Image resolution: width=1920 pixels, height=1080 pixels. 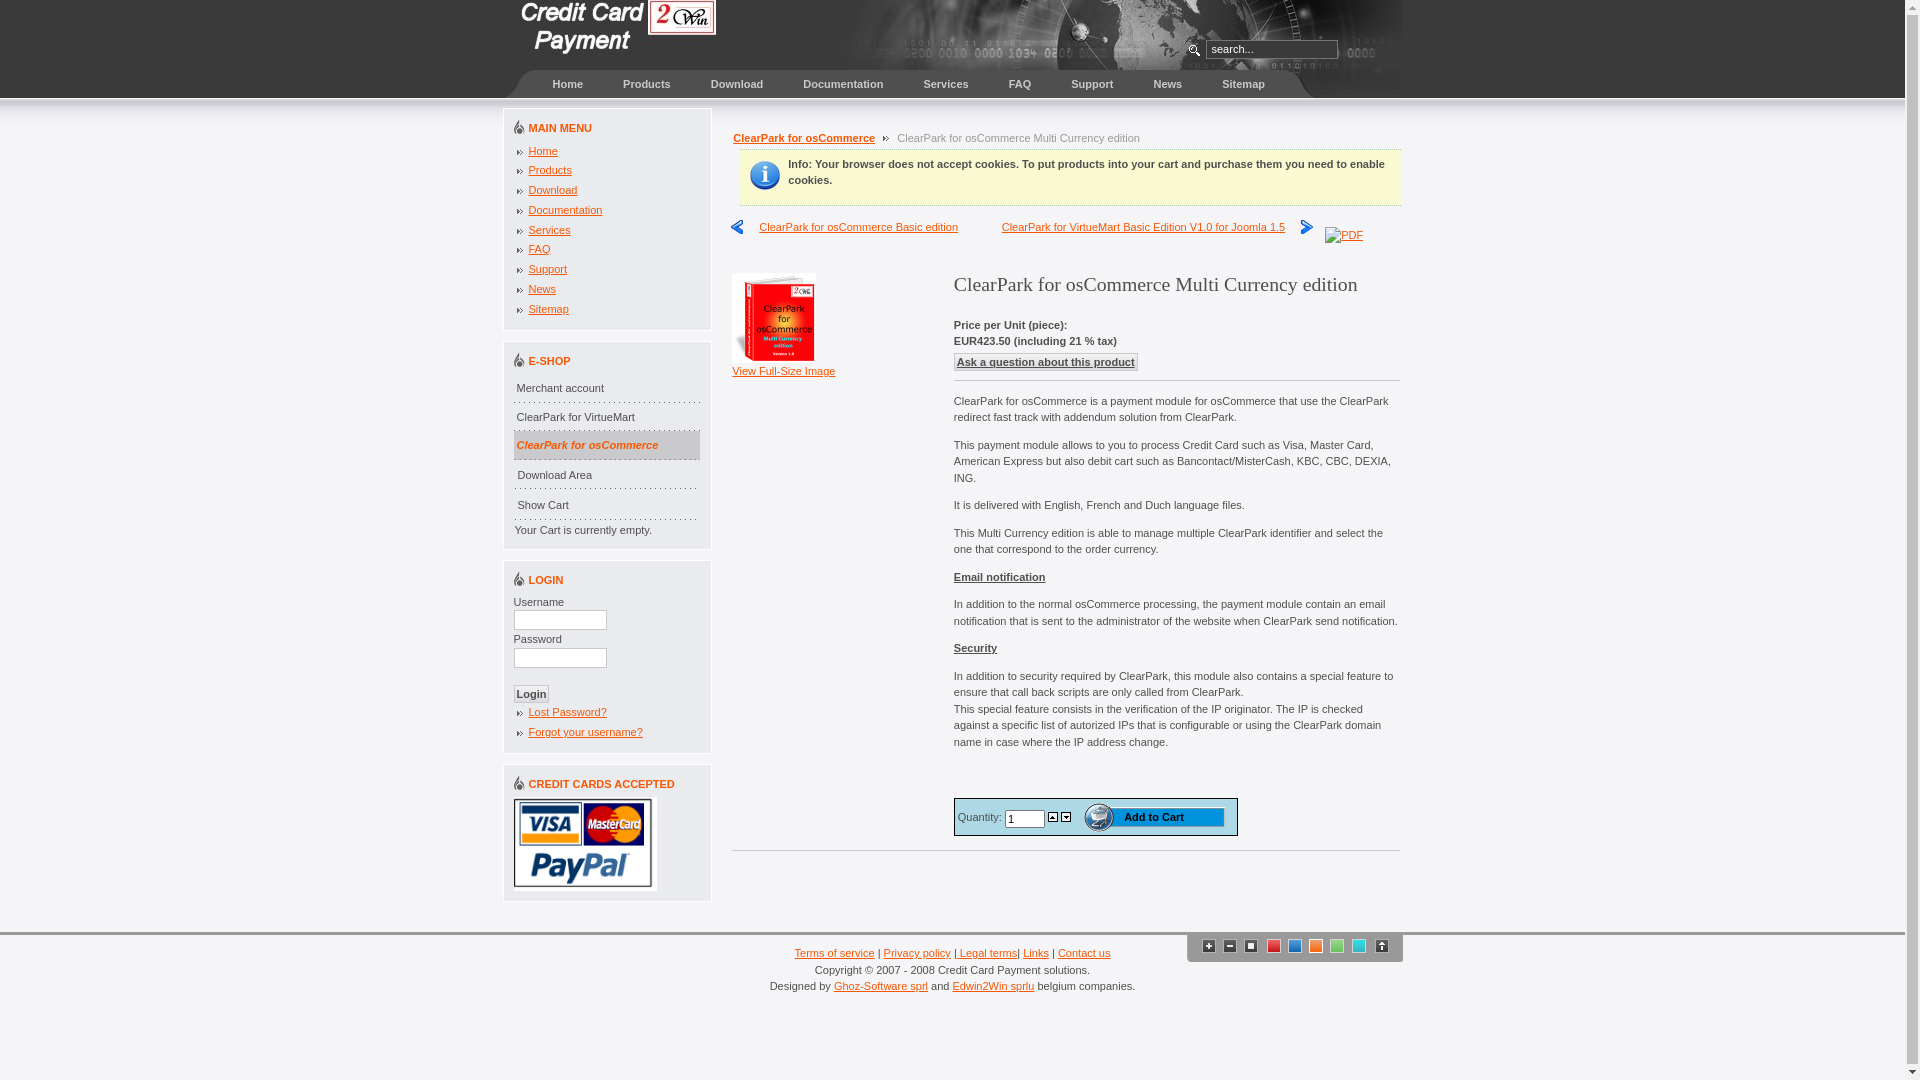 What do you see at coordinates (532, 694) in the screenshot?
I see `Login` at bounding box center [532, 694].